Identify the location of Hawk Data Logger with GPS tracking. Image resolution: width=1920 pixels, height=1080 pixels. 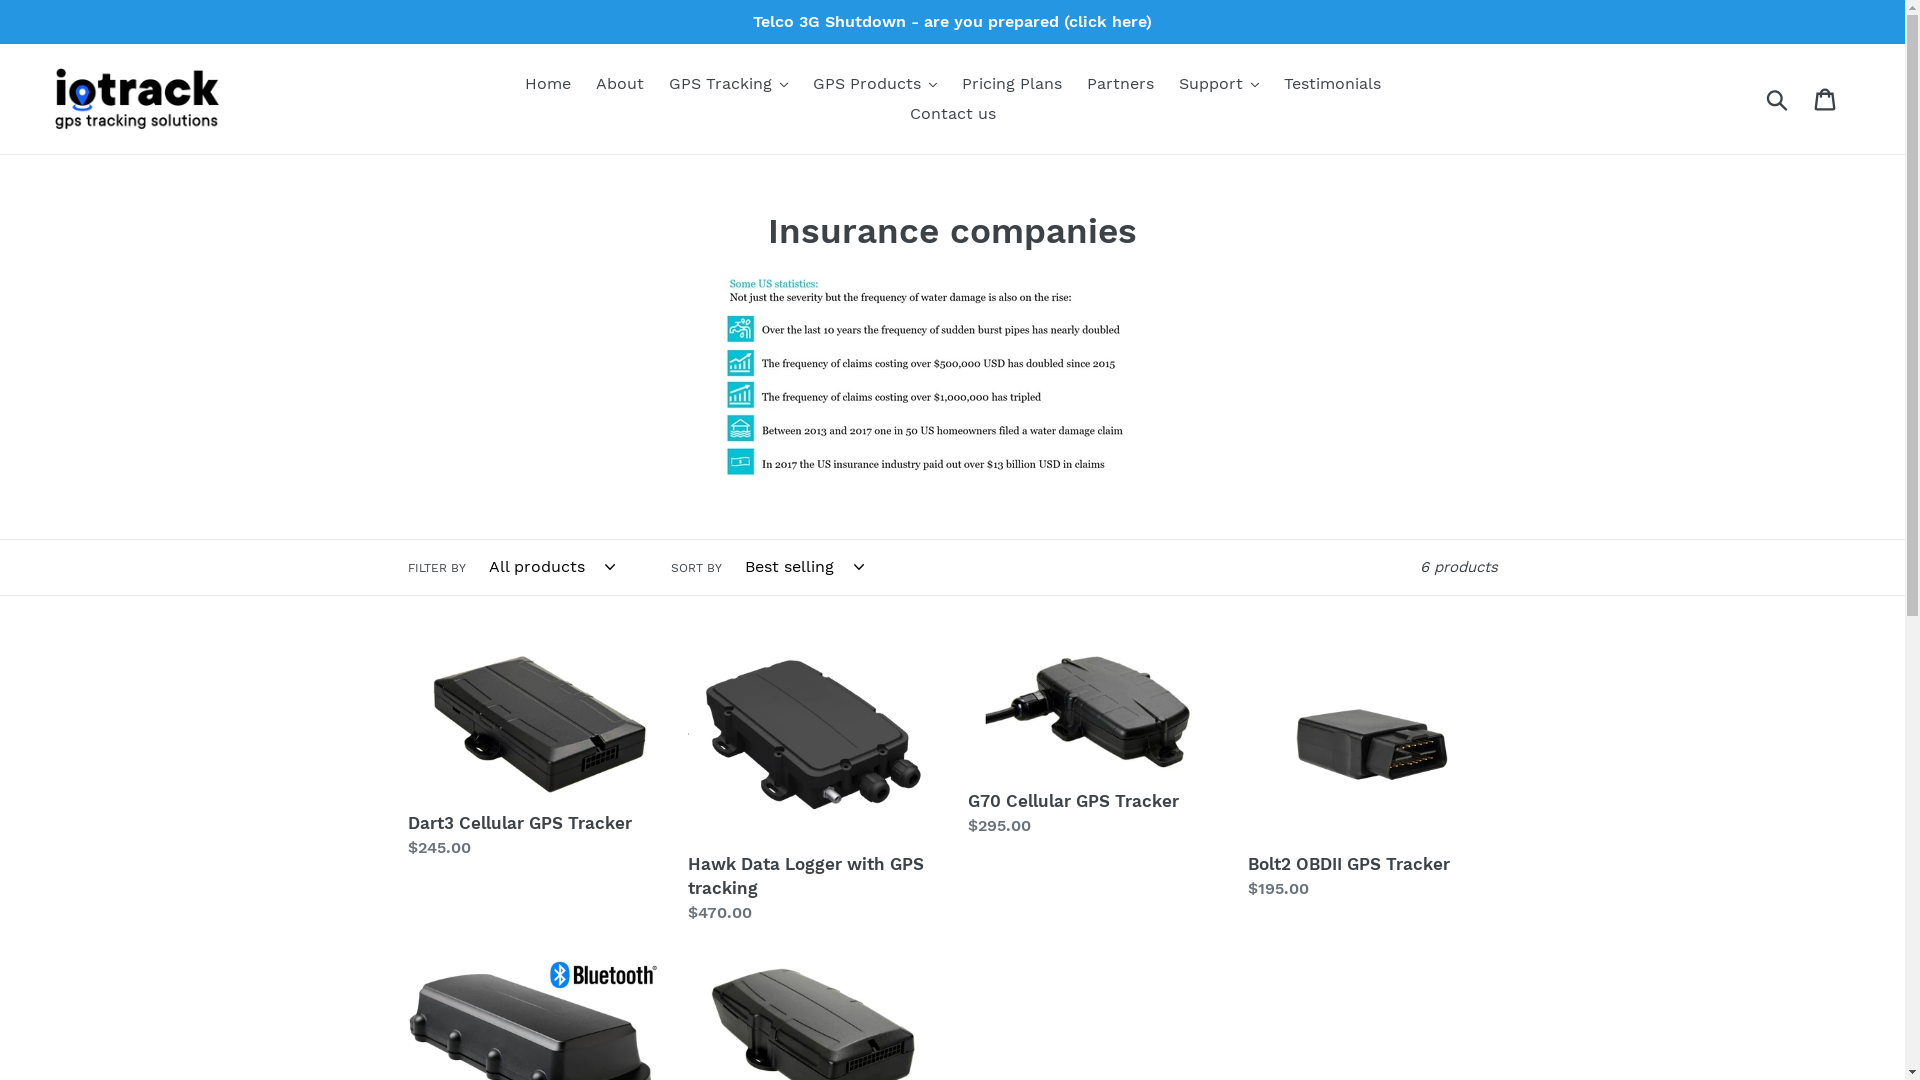
(813, 787).